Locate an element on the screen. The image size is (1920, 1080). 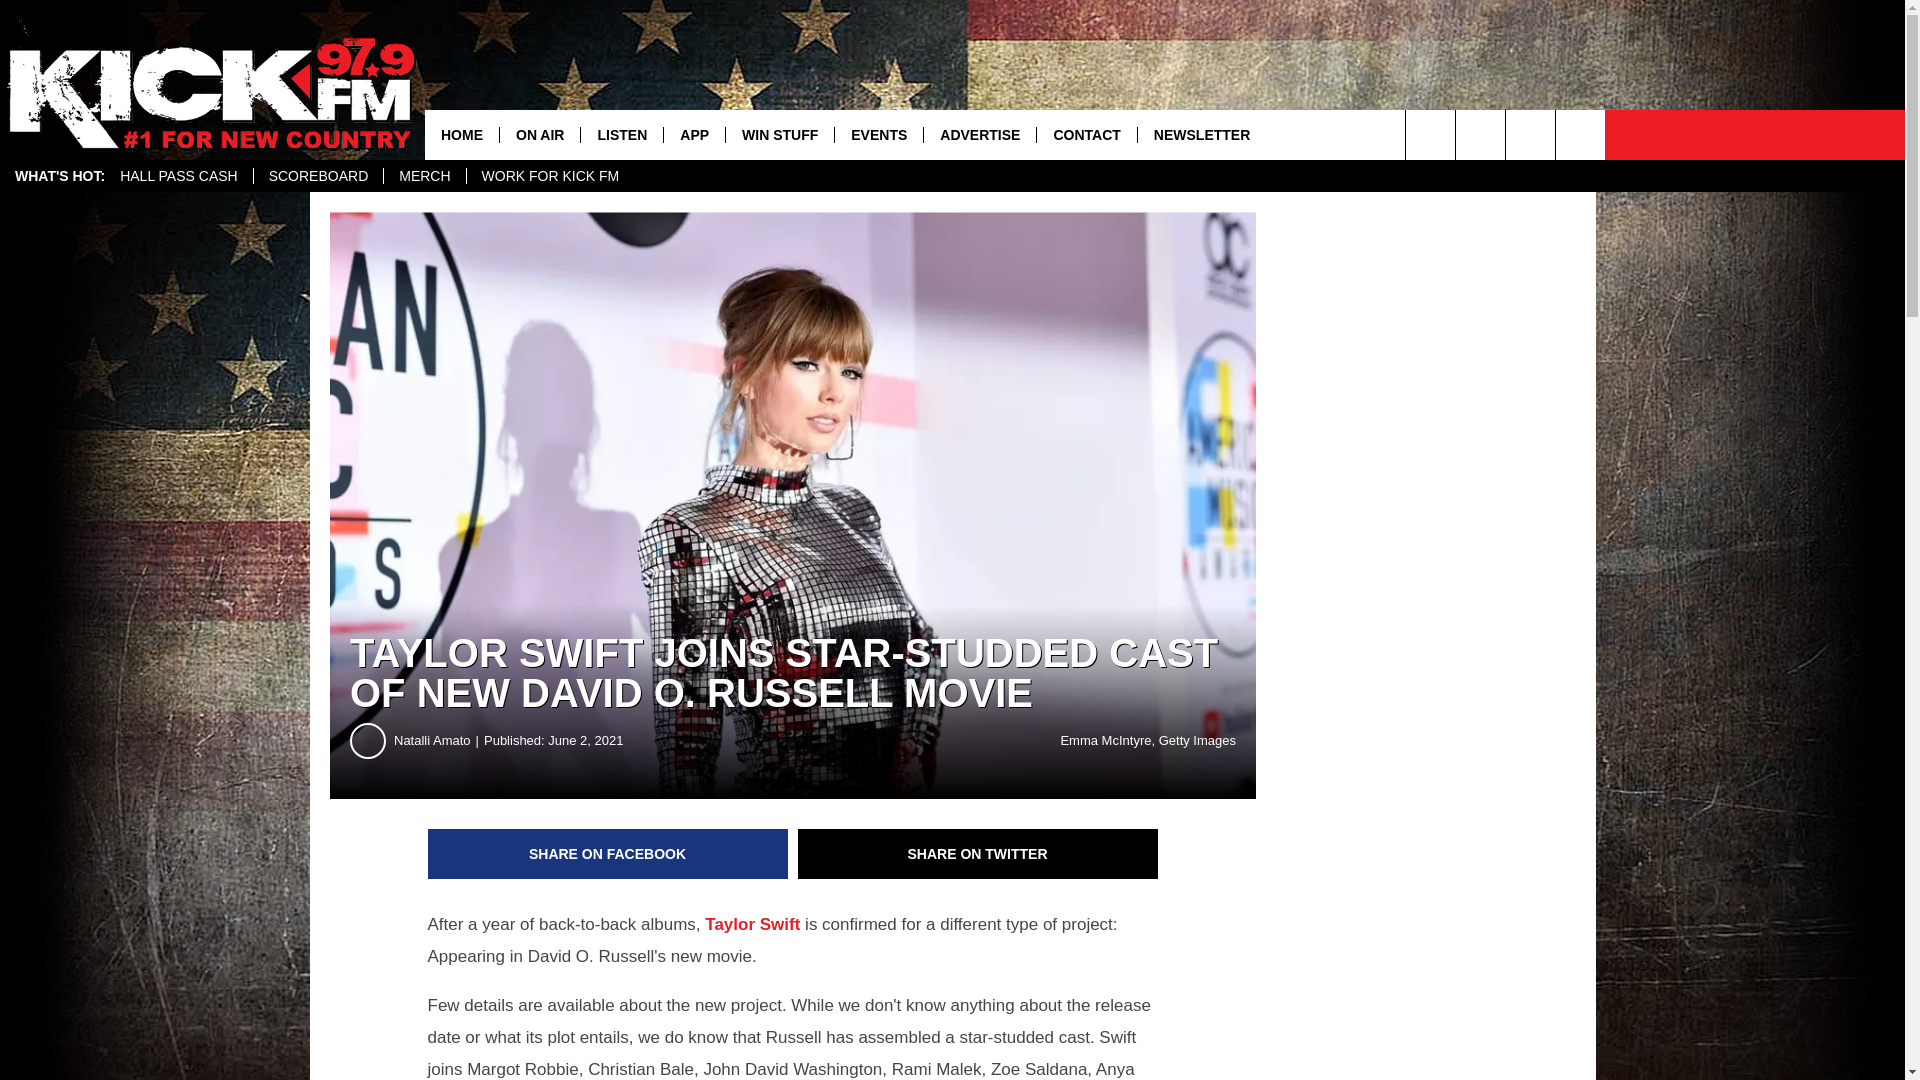
ON AIR is located at coordinates (539, 134).